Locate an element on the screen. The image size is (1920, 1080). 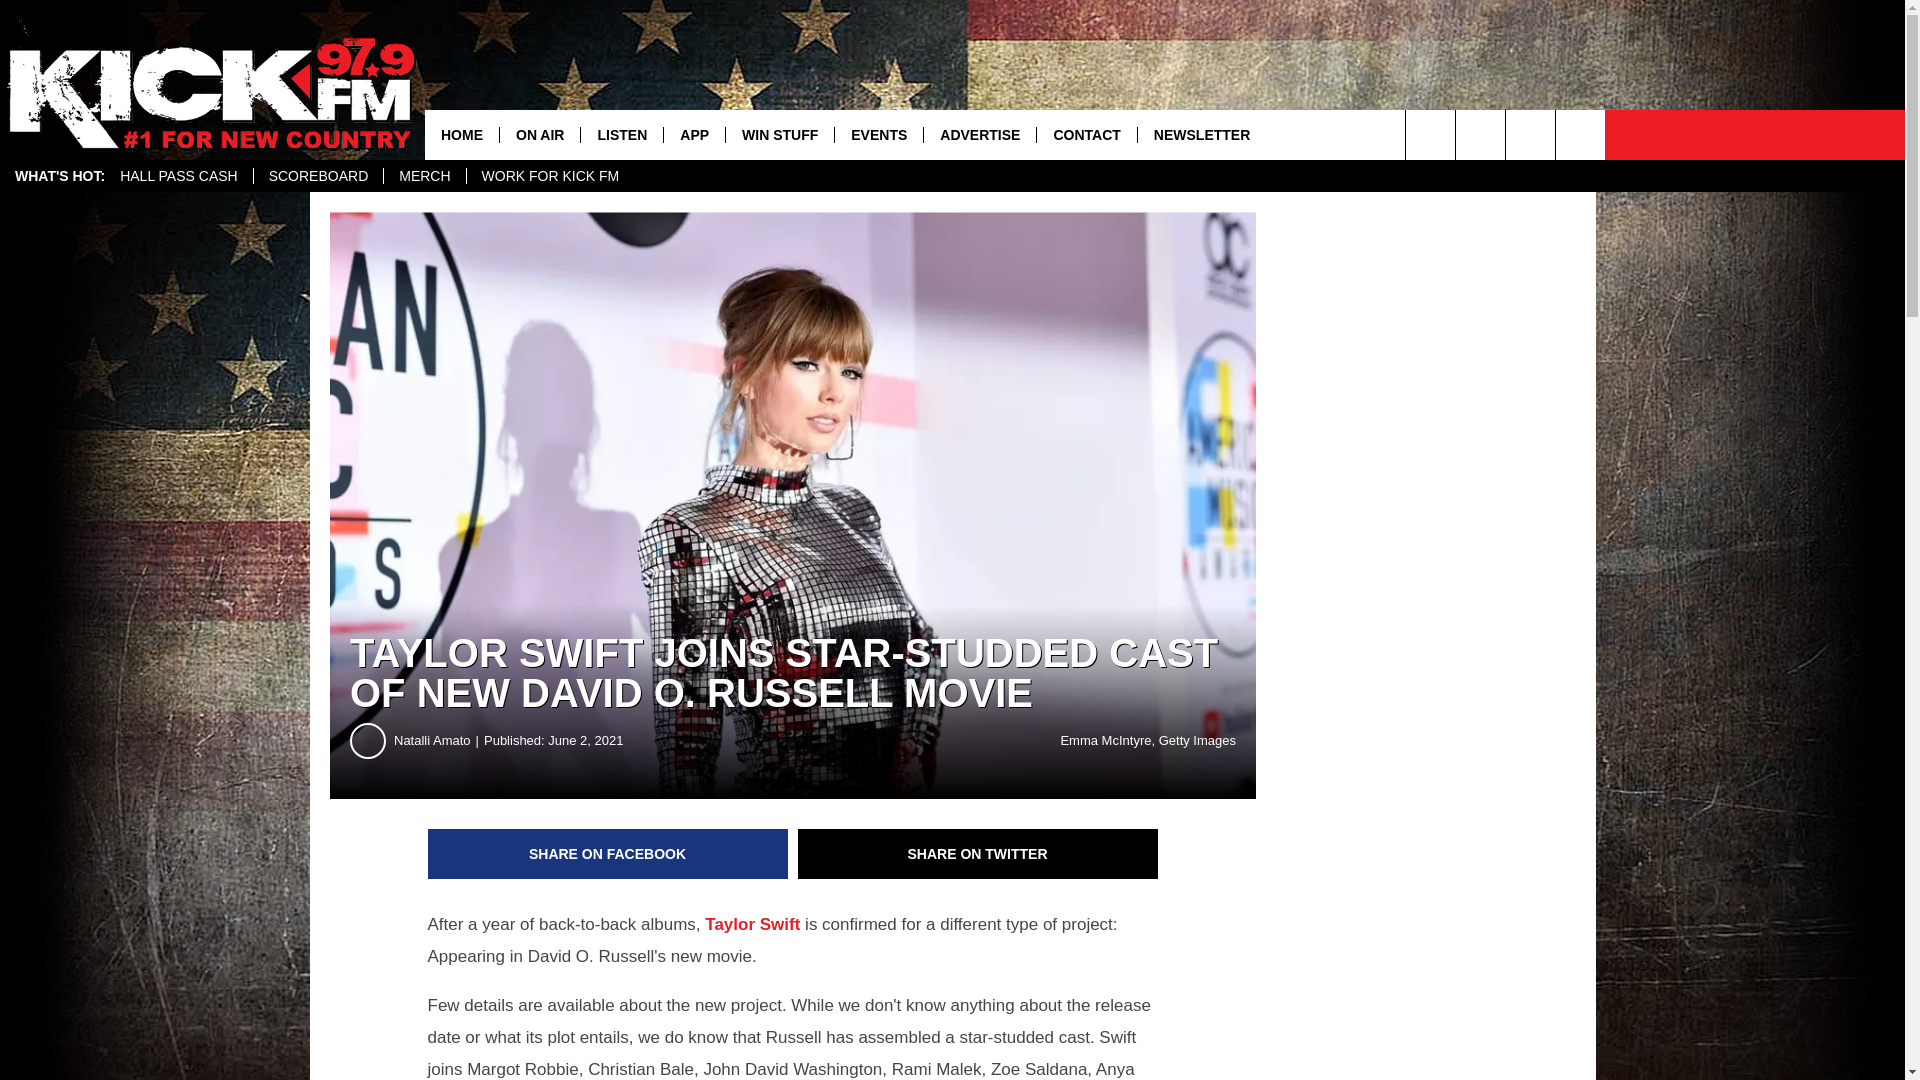
ON AIR is located at coordinates (539, 134).